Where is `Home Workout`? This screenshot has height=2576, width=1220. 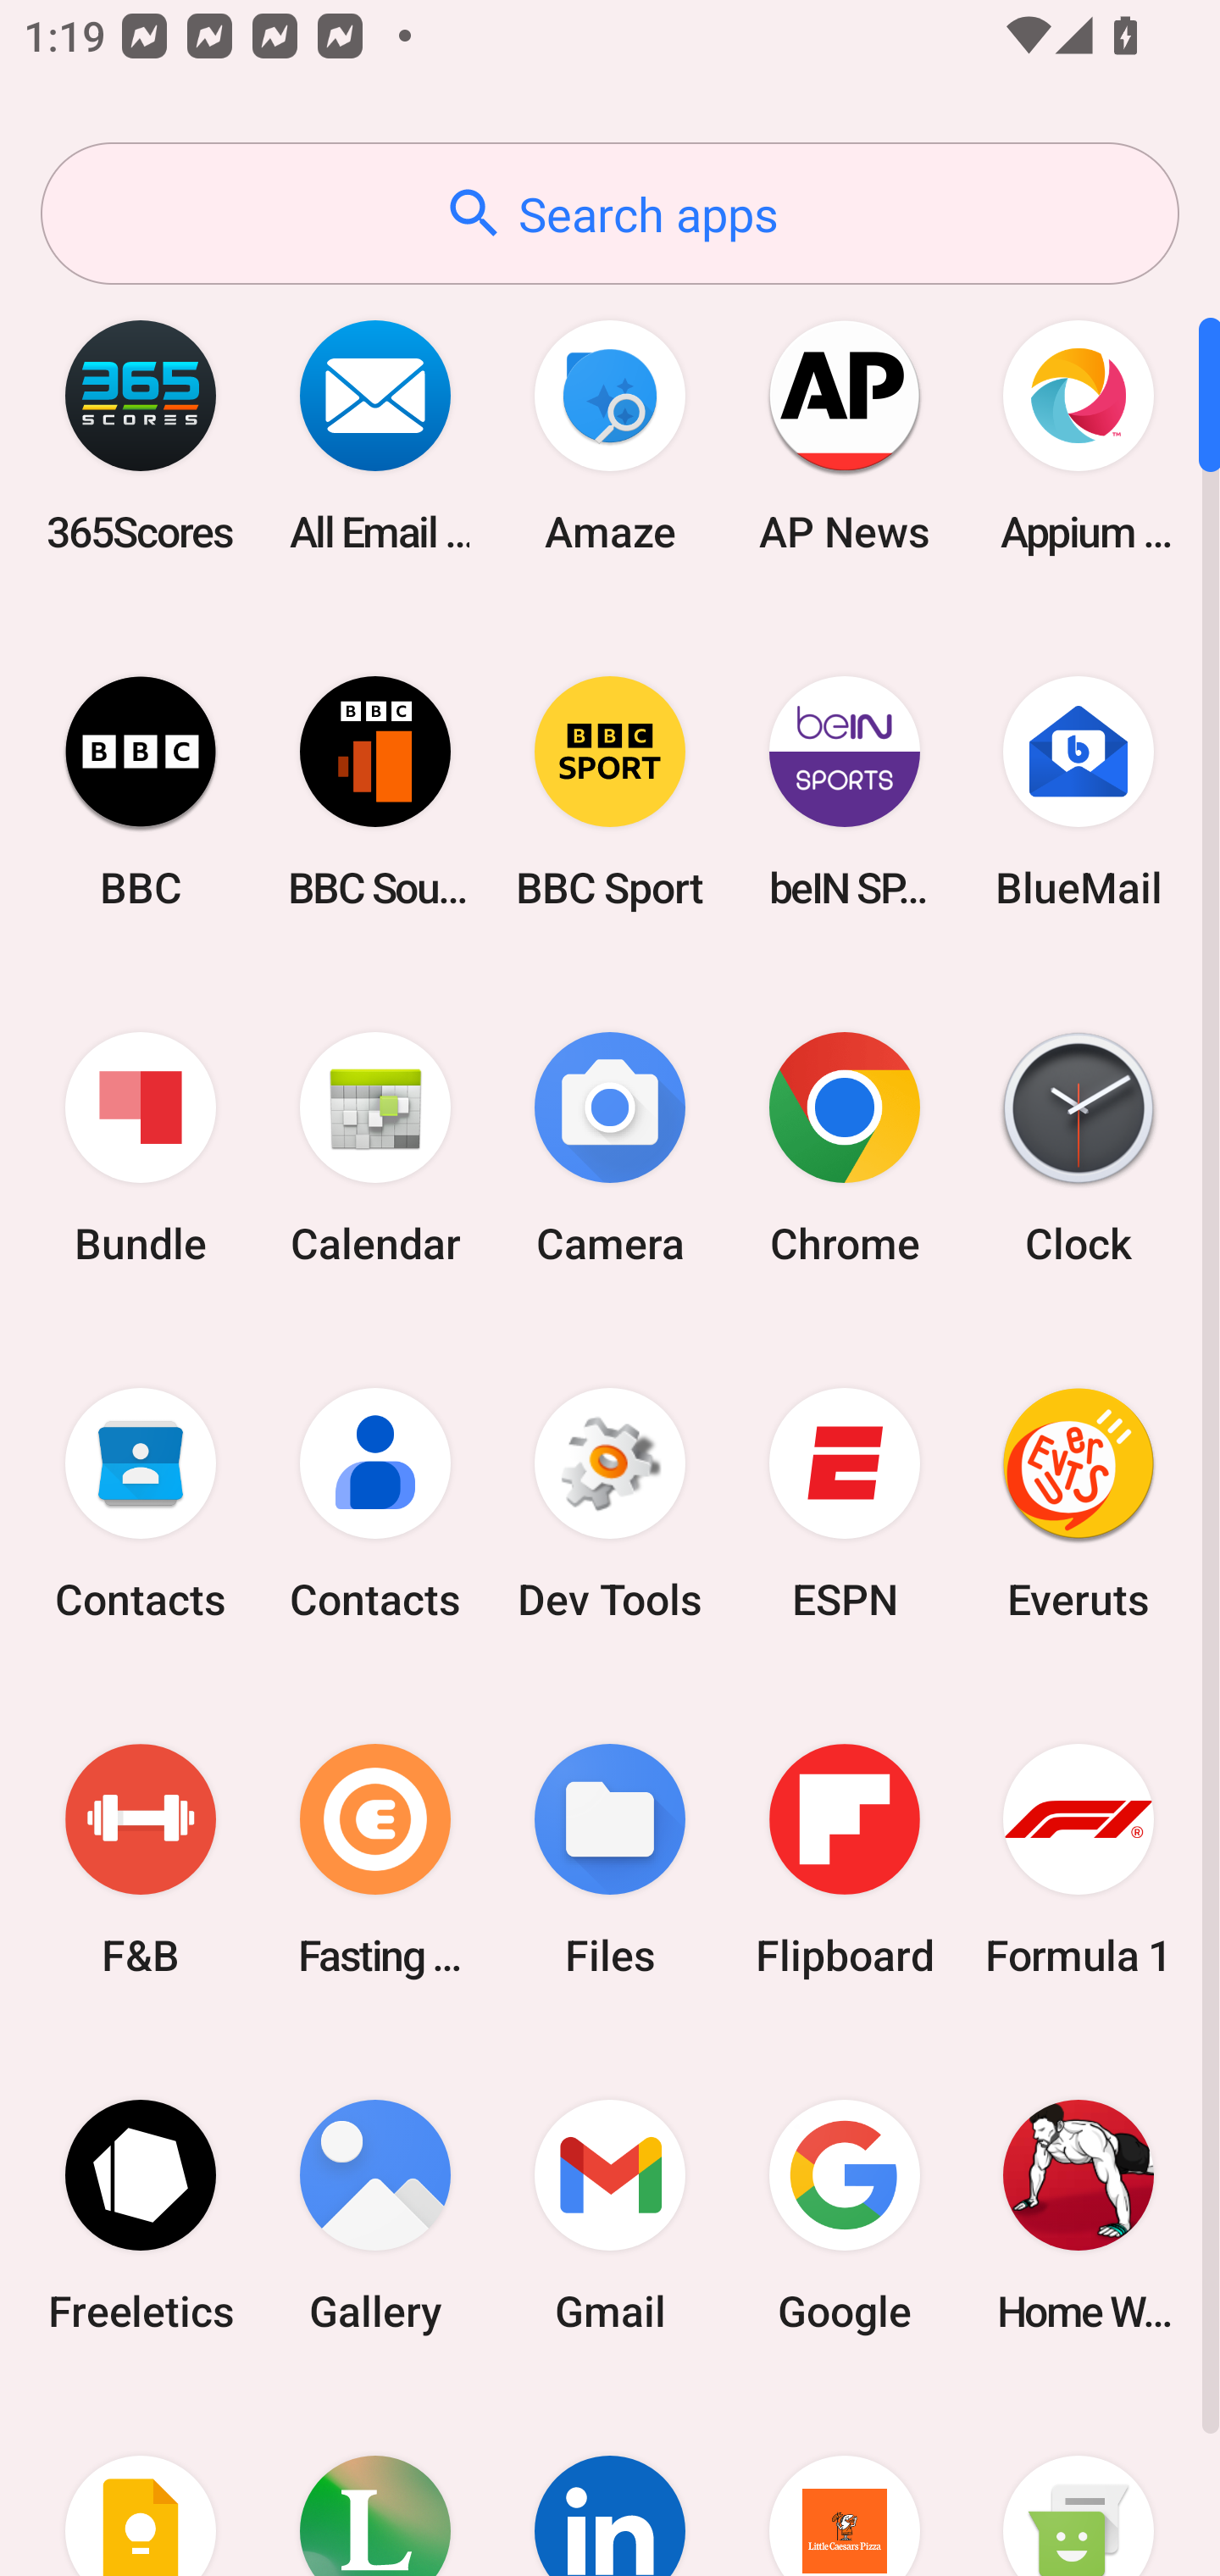 Home Workout is located at coordinates (1079, 2215).